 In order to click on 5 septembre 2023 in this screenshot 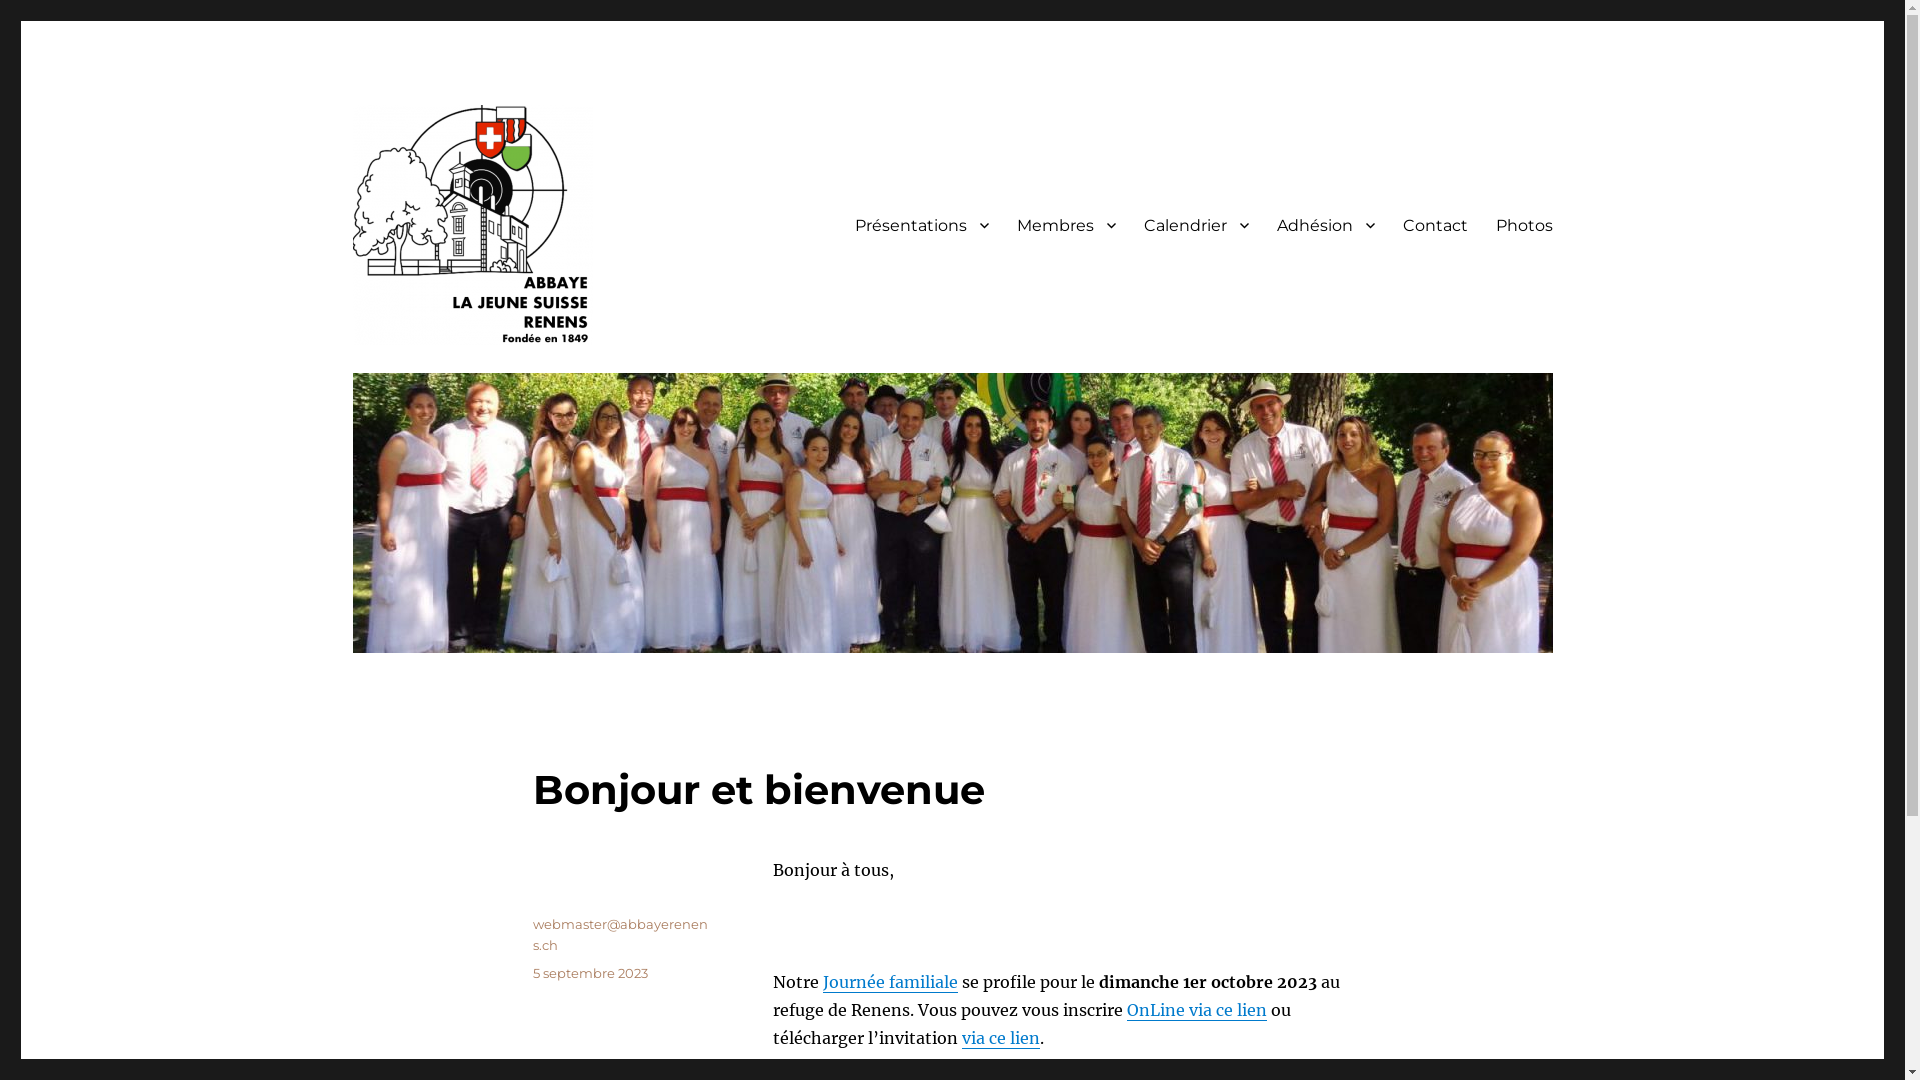, I will do `click(590, 973)`.